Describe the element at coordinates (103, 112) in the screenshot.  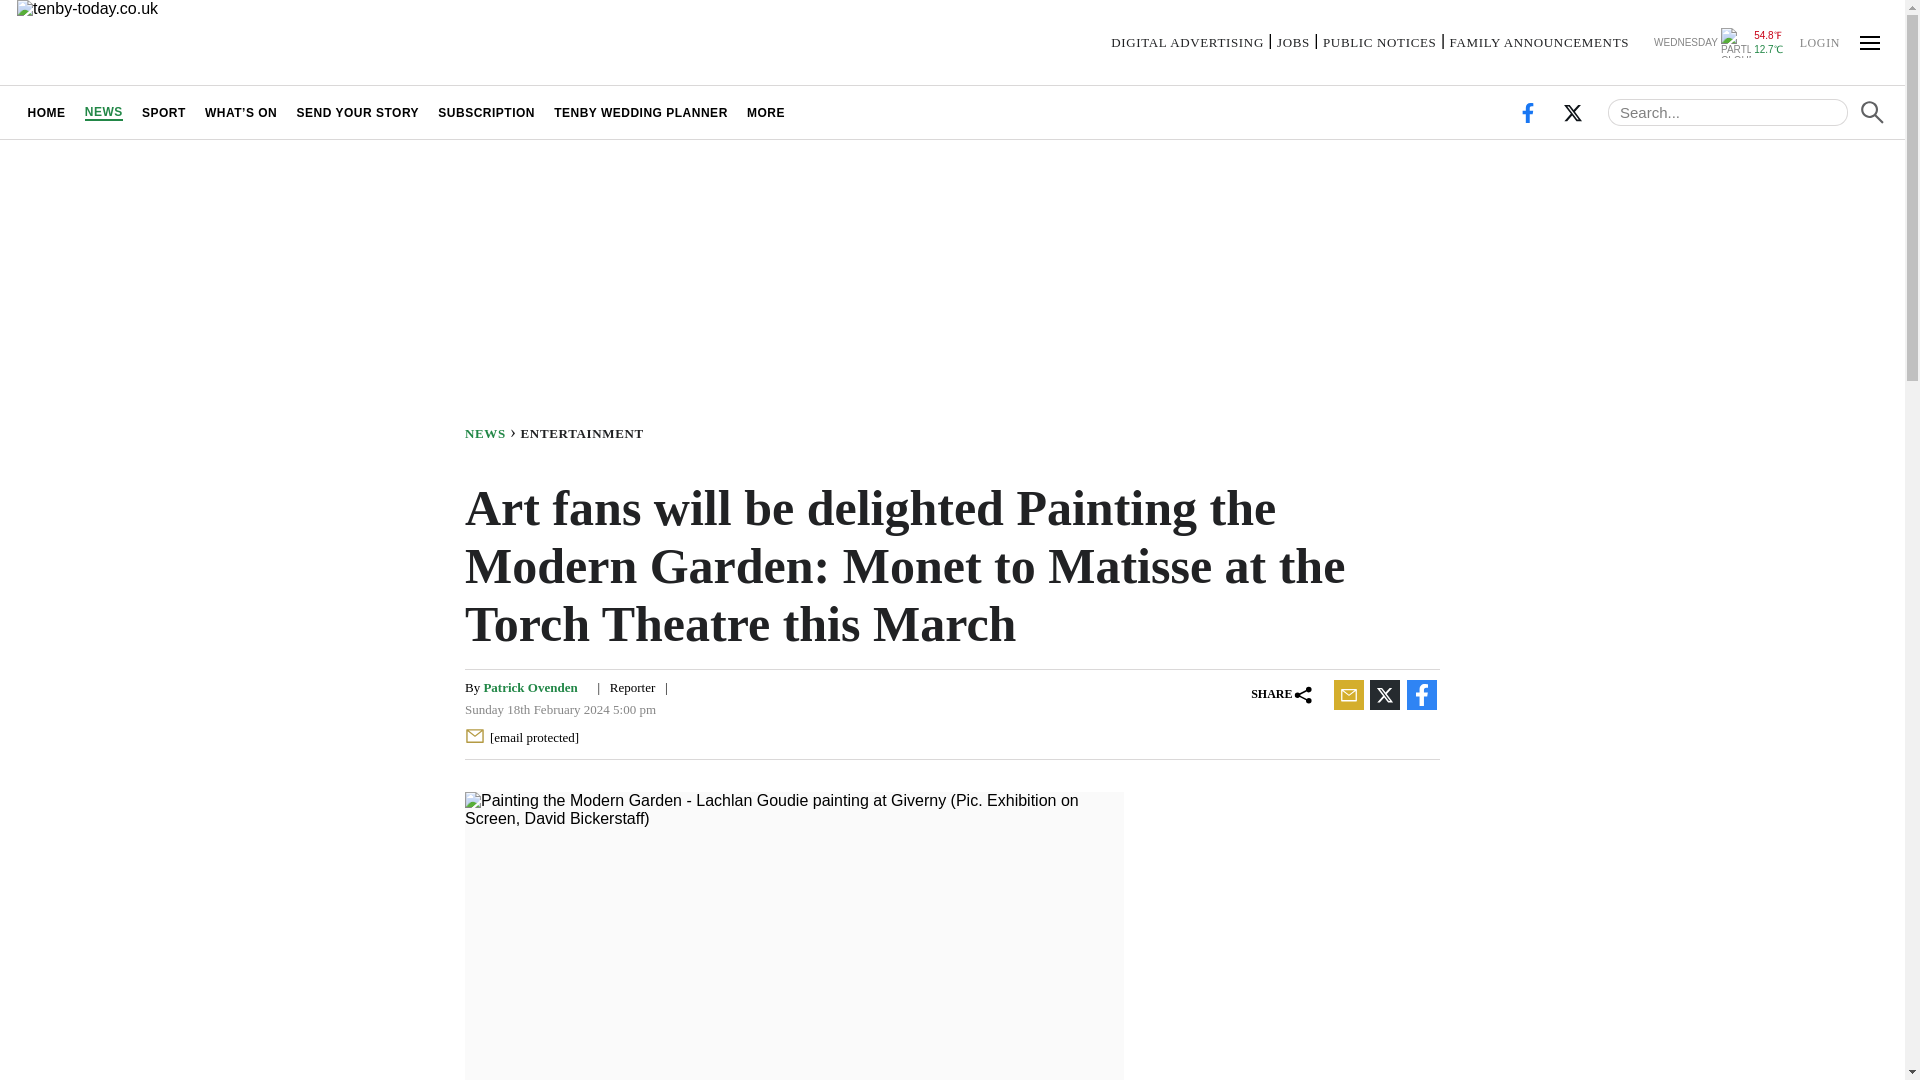
I see `NEWS` at that location.